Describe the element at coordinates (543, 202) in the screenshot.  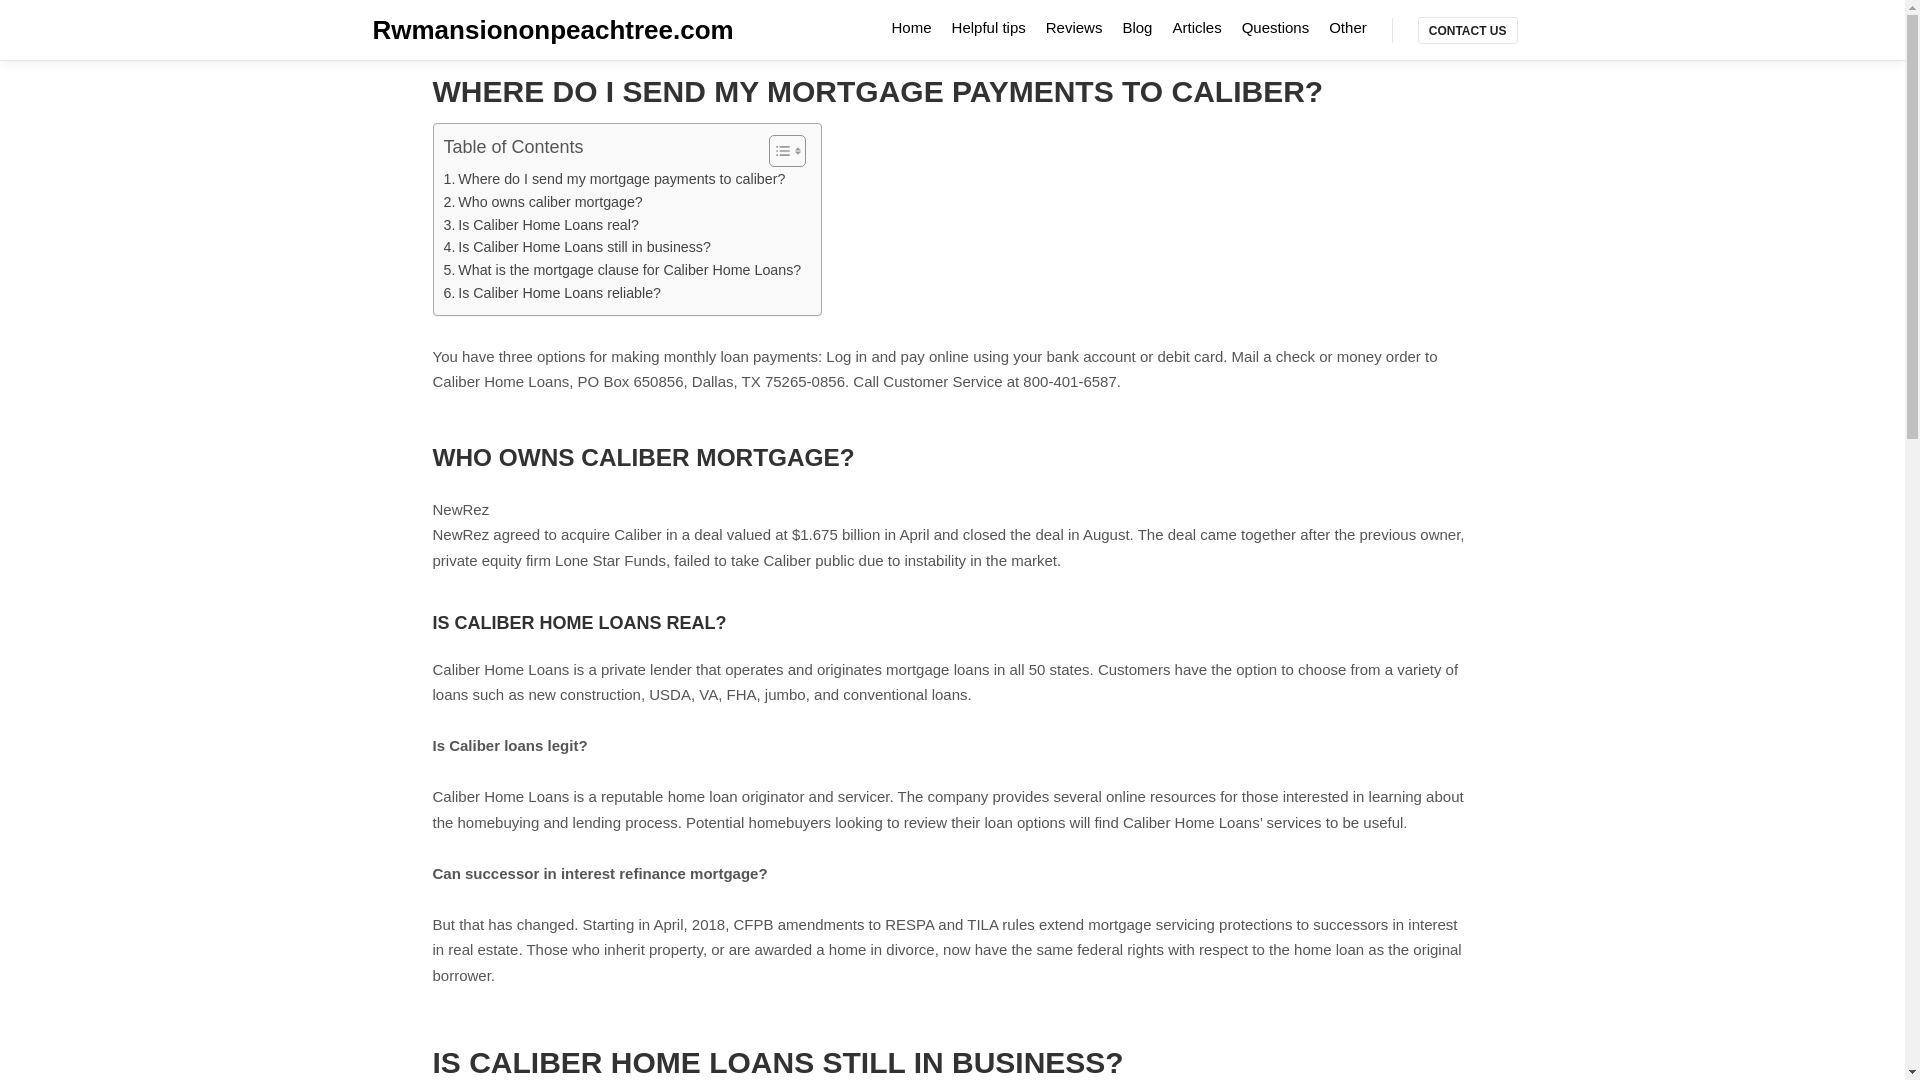
I see `Who owns caliber mortgage?` at that location.